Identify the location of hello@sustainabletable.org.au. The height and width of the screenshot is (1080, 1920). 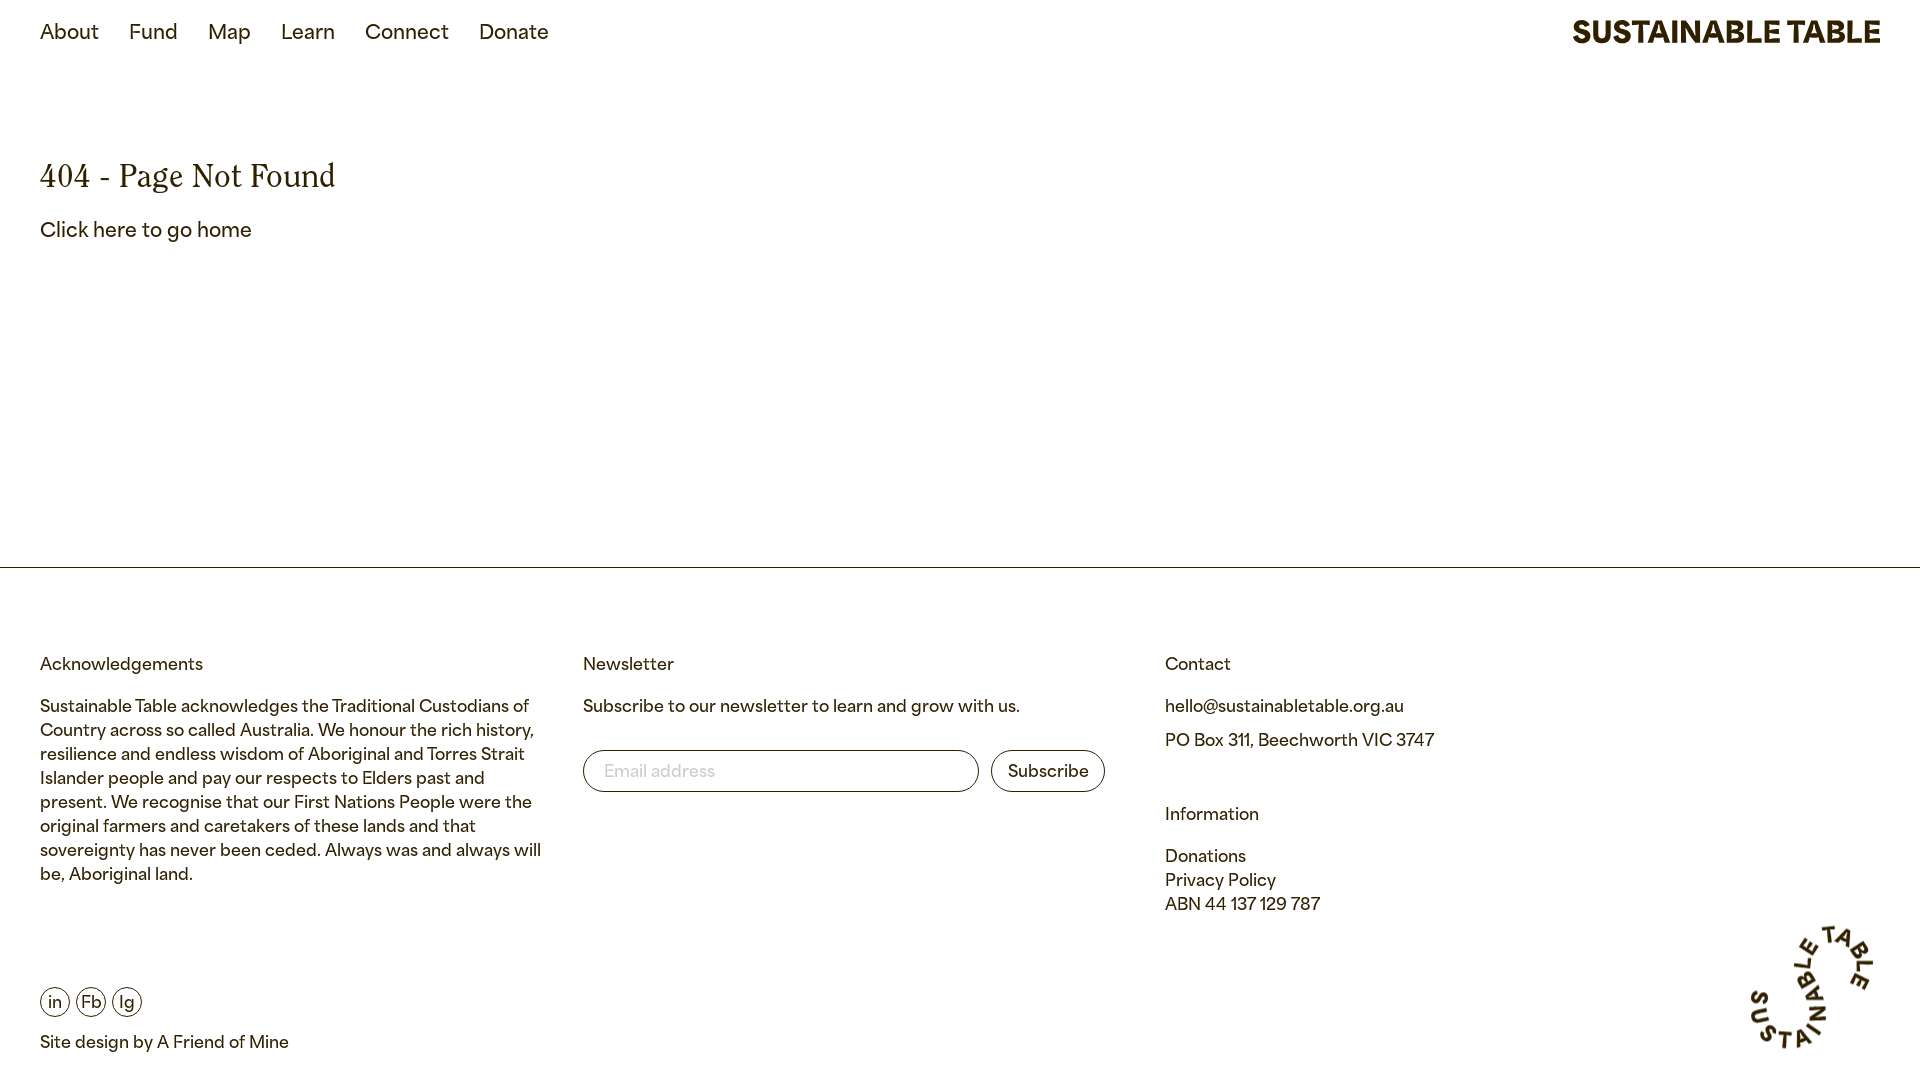
(1284, 708).